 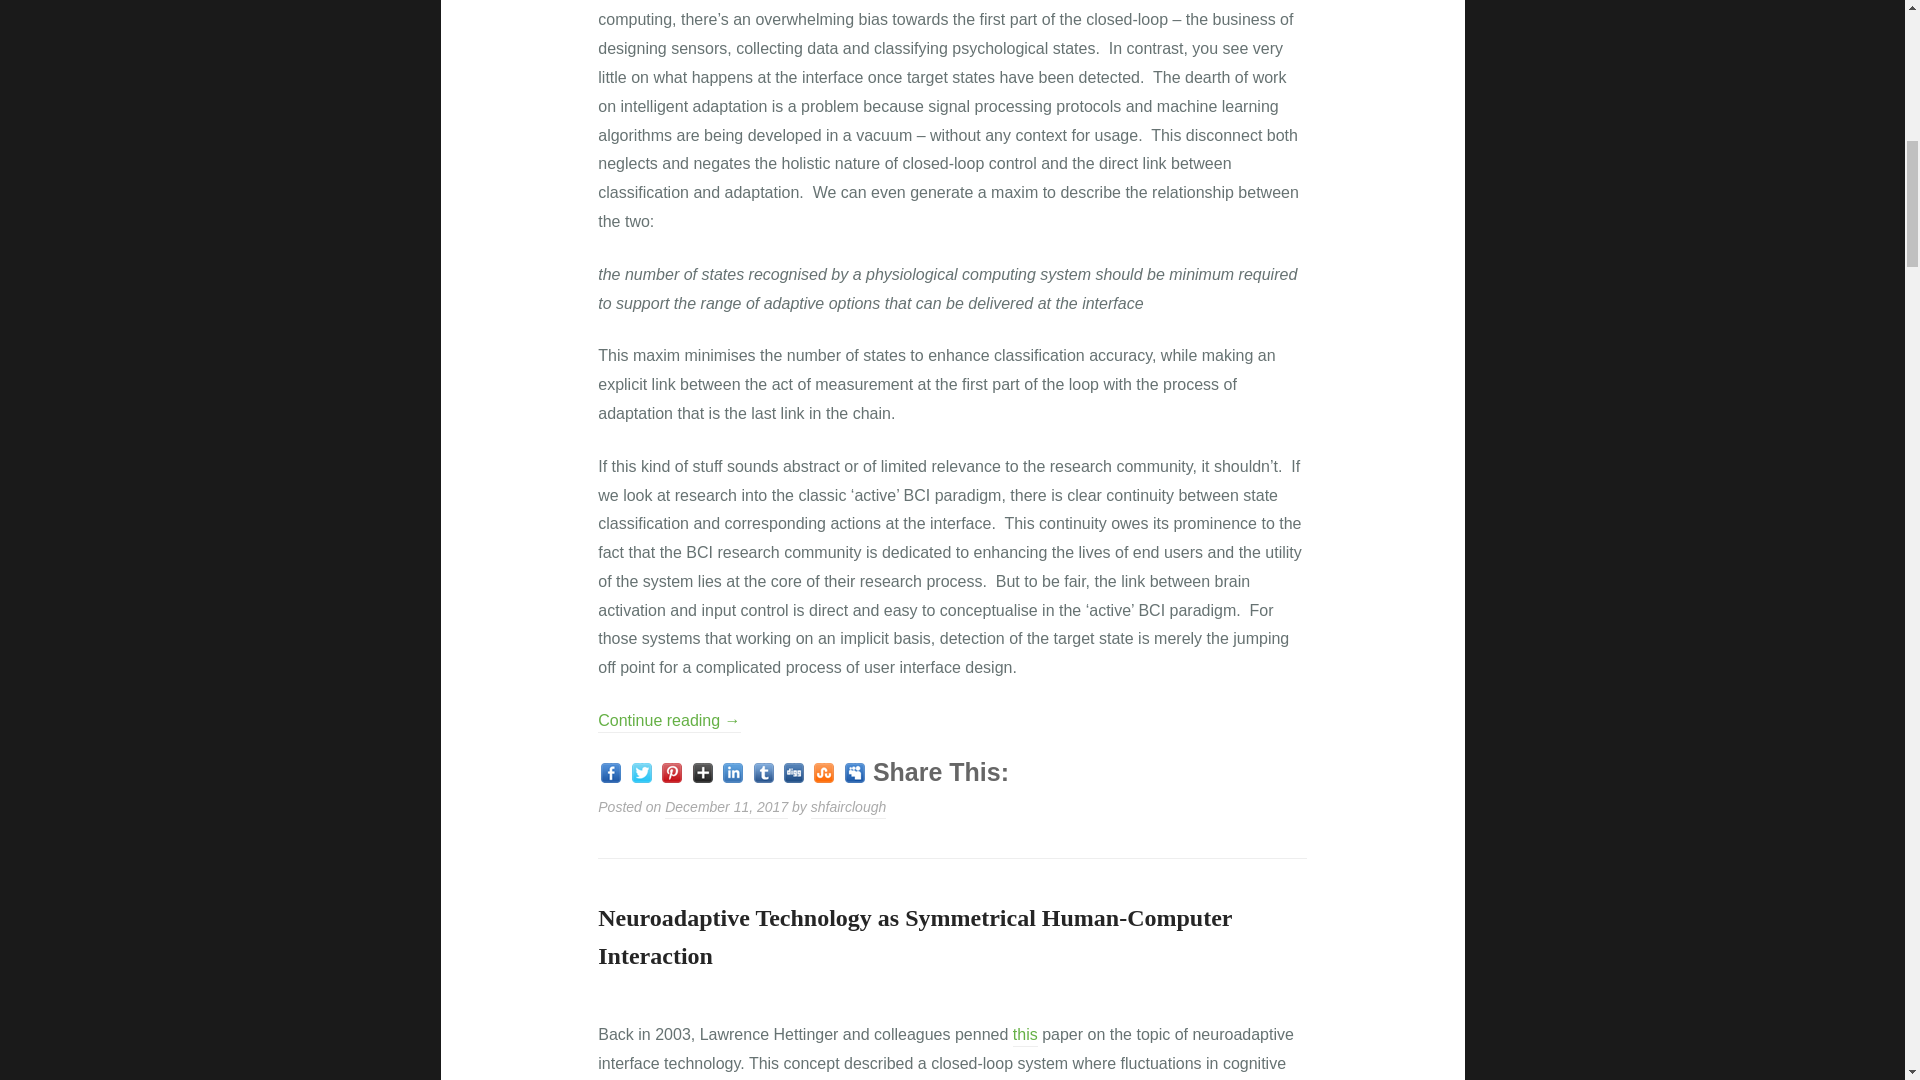 What do you see at coordinates (726, 808) in the screenshot?
I see `December 11, 2017` at bounding box center [726, 808].